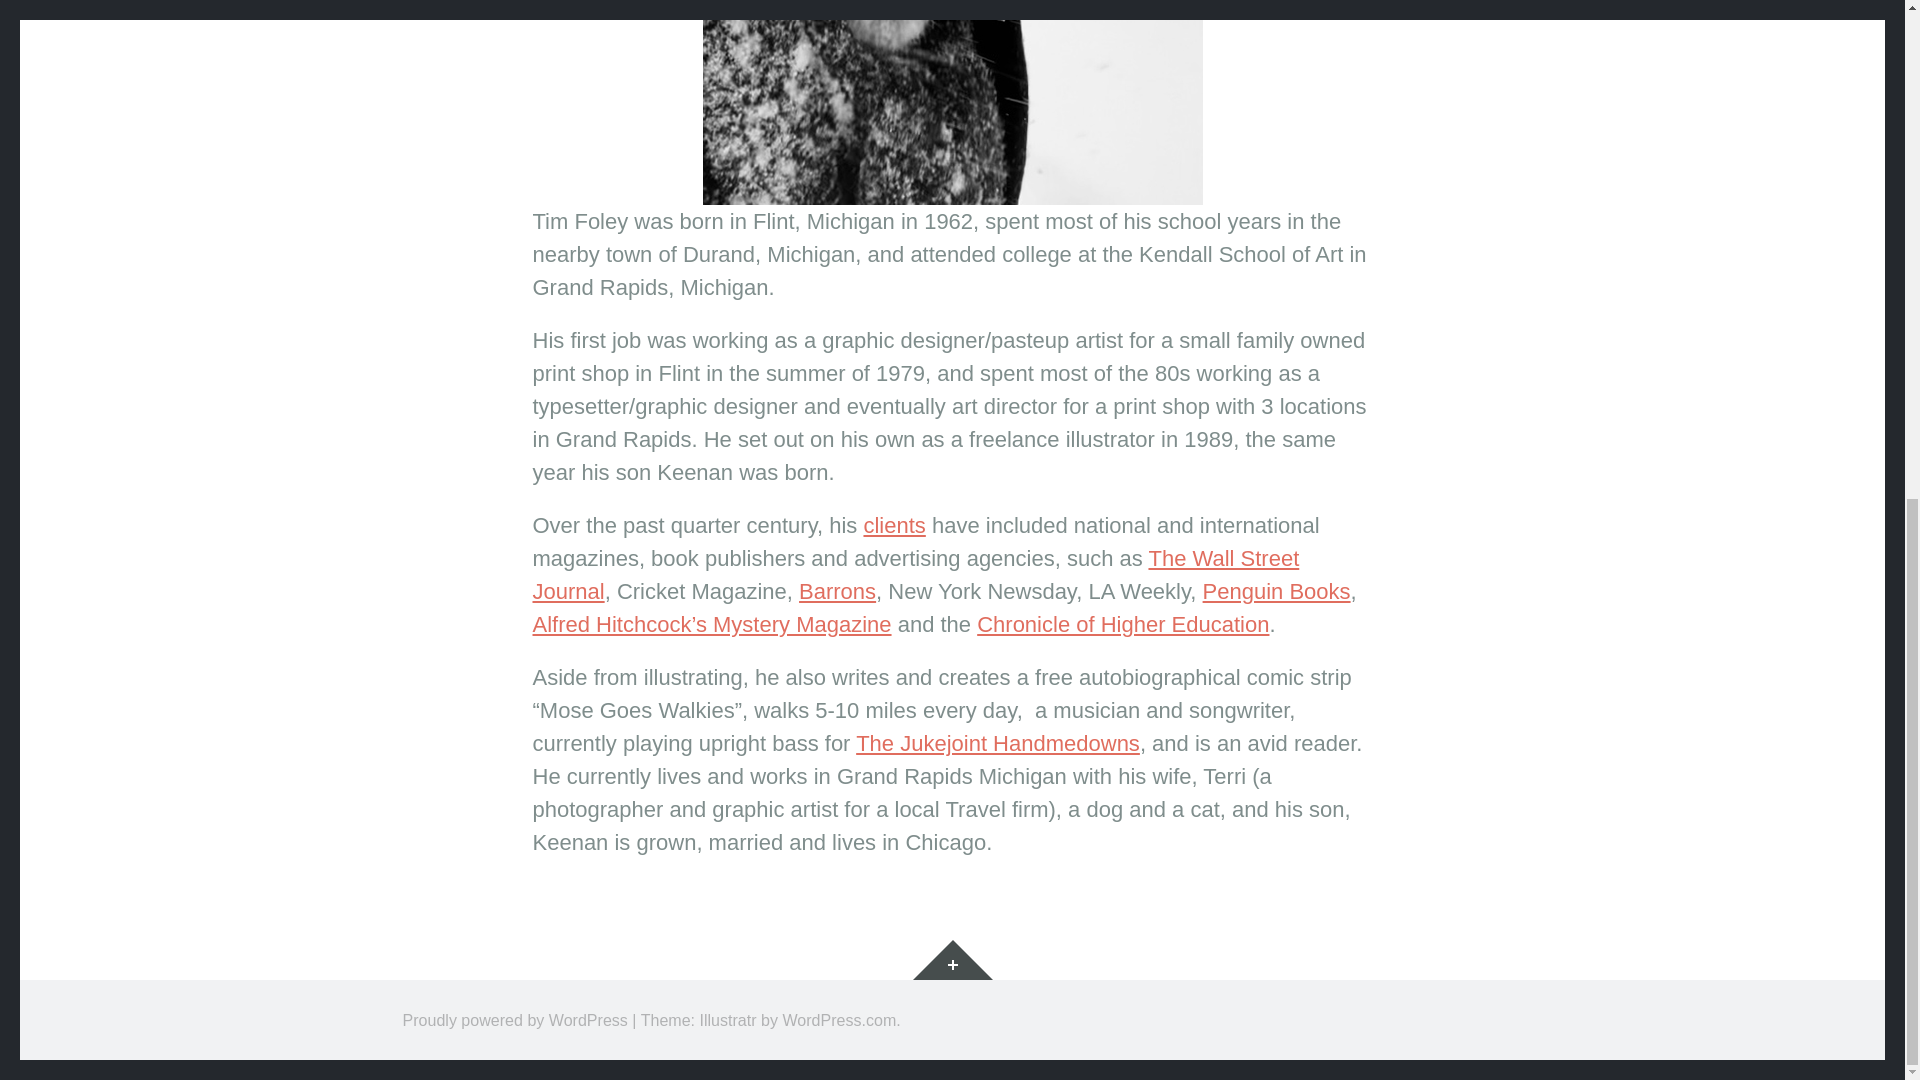 The width and height of the screenshot is (1920, 1080). I want to click on The Wall Street Journal, so click(915, 574).